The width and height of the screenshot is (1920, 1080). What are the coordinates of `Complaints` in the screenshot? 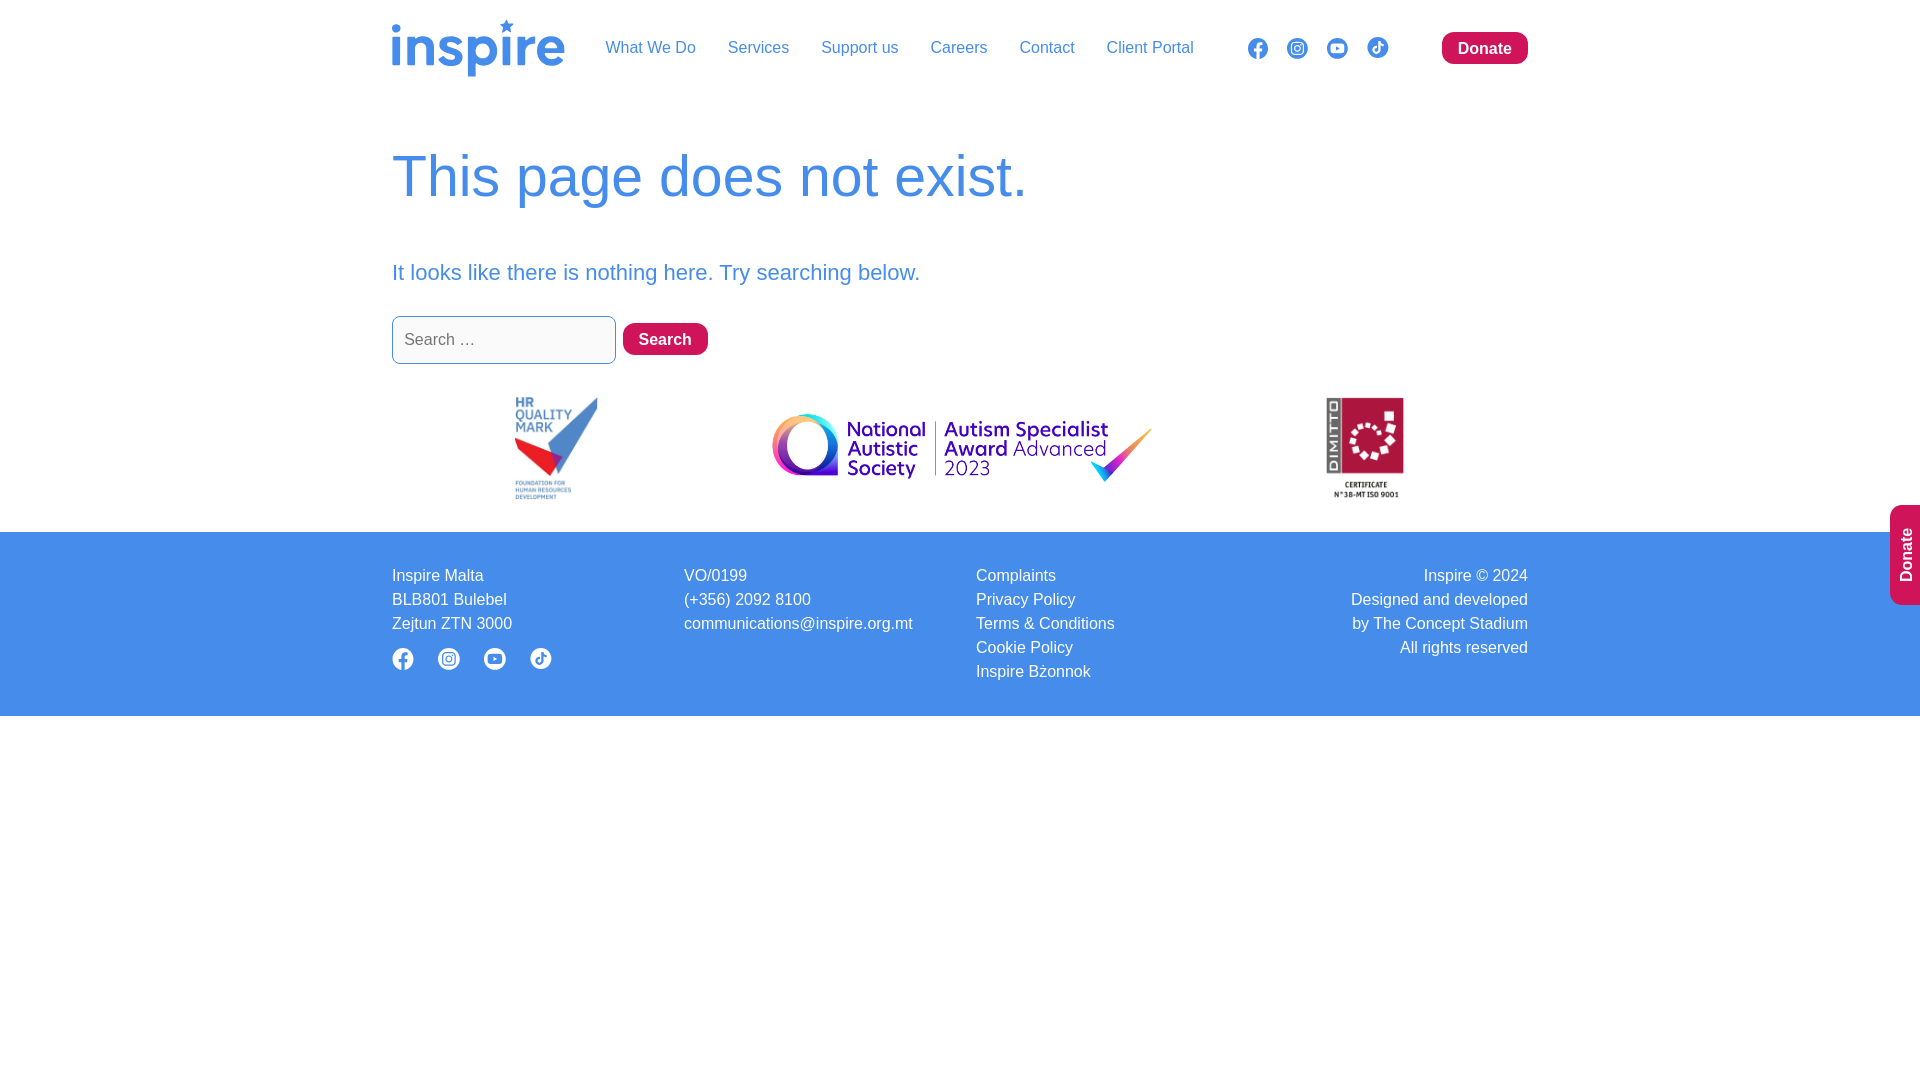 It's located at (1016, 575).